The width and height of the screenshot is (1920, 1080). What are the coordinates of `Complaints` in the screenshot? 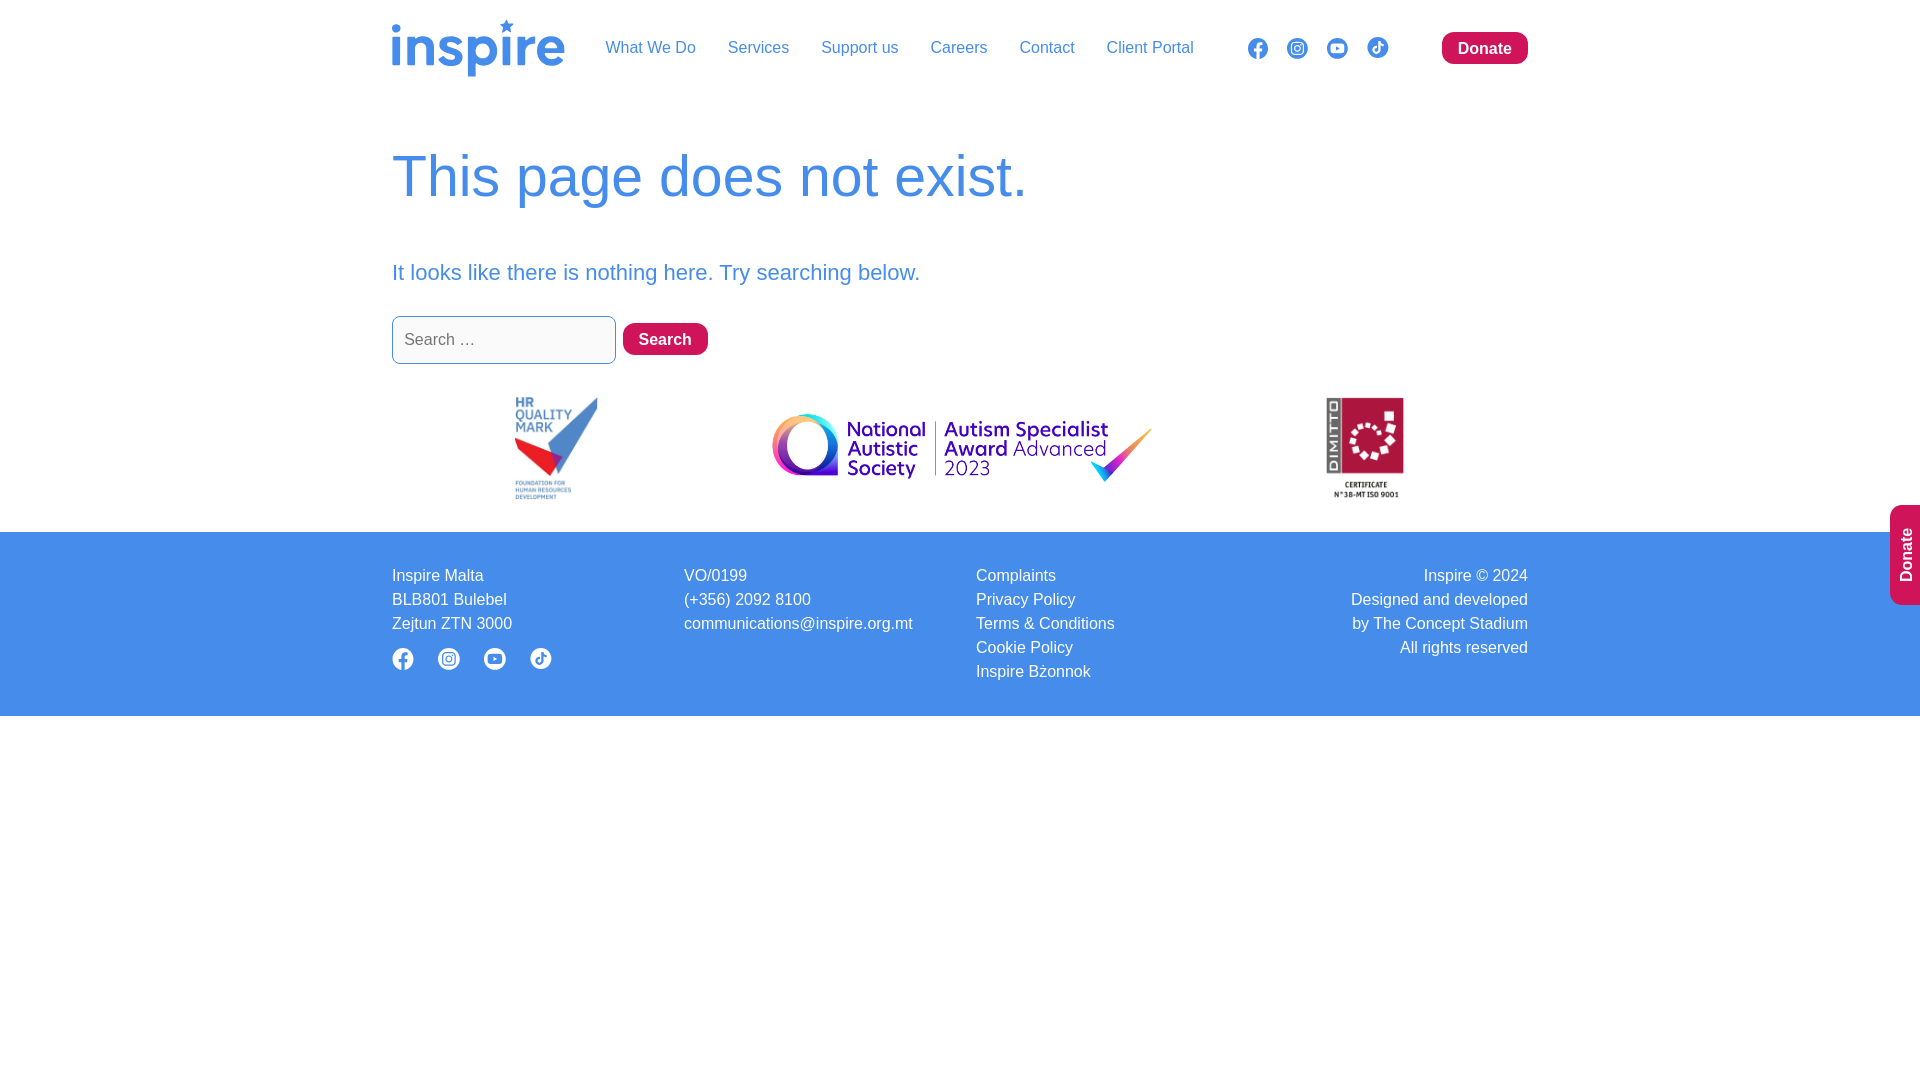 It's located at (1016, 575).